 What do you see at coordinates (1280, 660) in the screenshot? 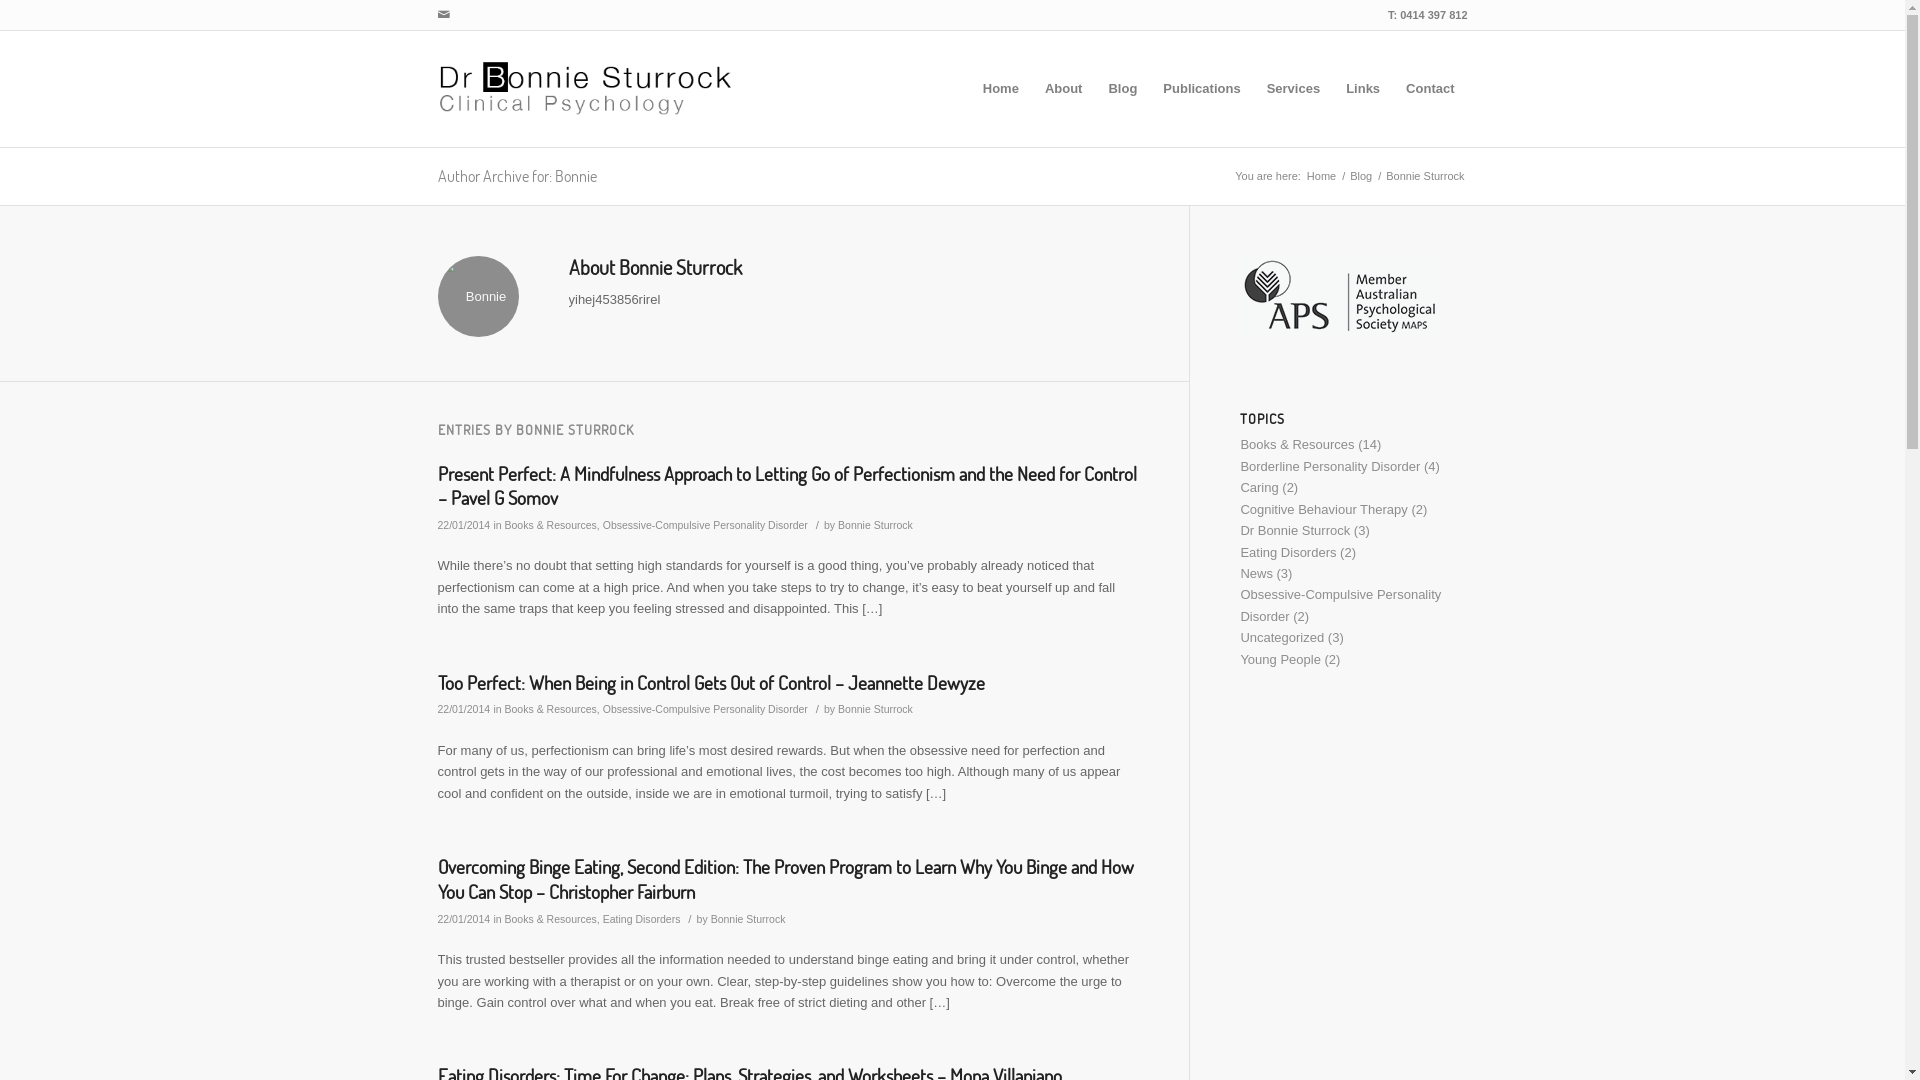
I see `Young People` at bounding box center [1280, 660].